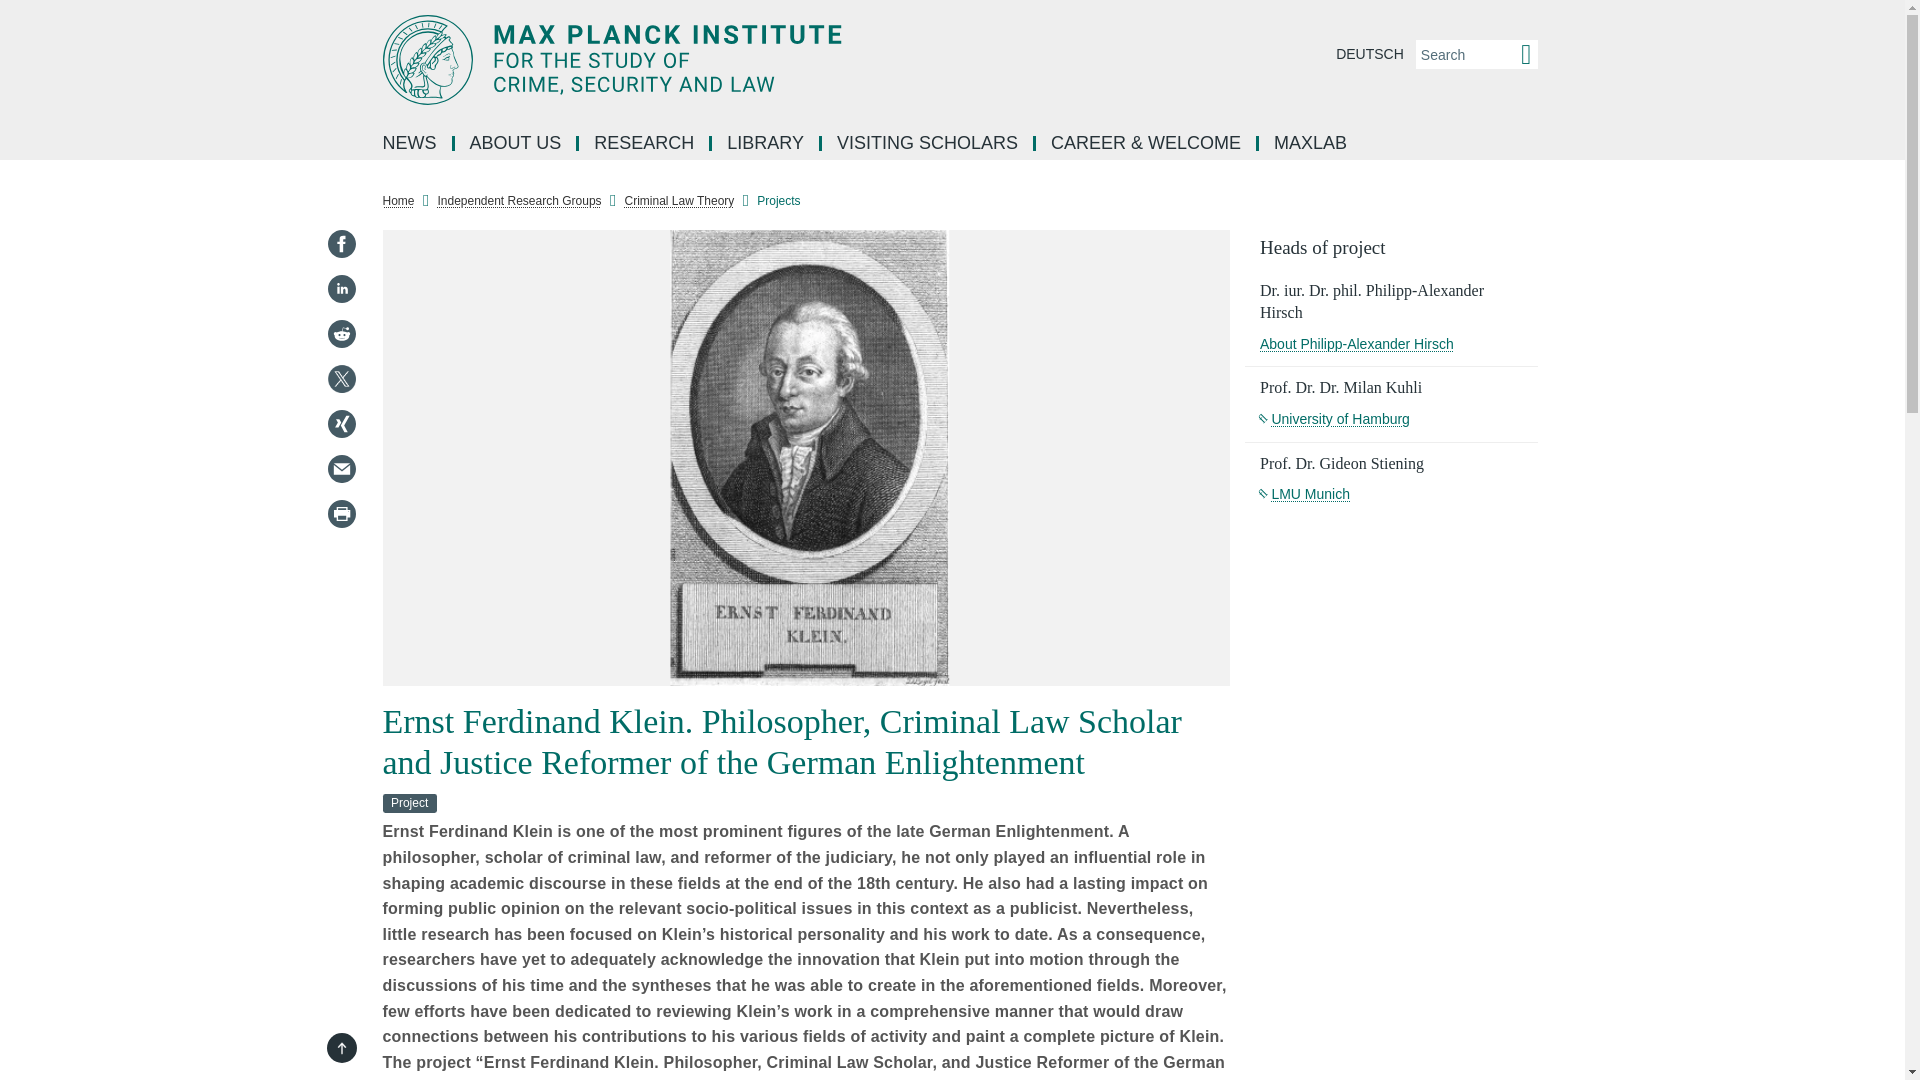 The height and width of the screenshot is (1080, 1920). Describe the element at coordinates (340, 424) in the screenshot. I see `Xing` at that location.